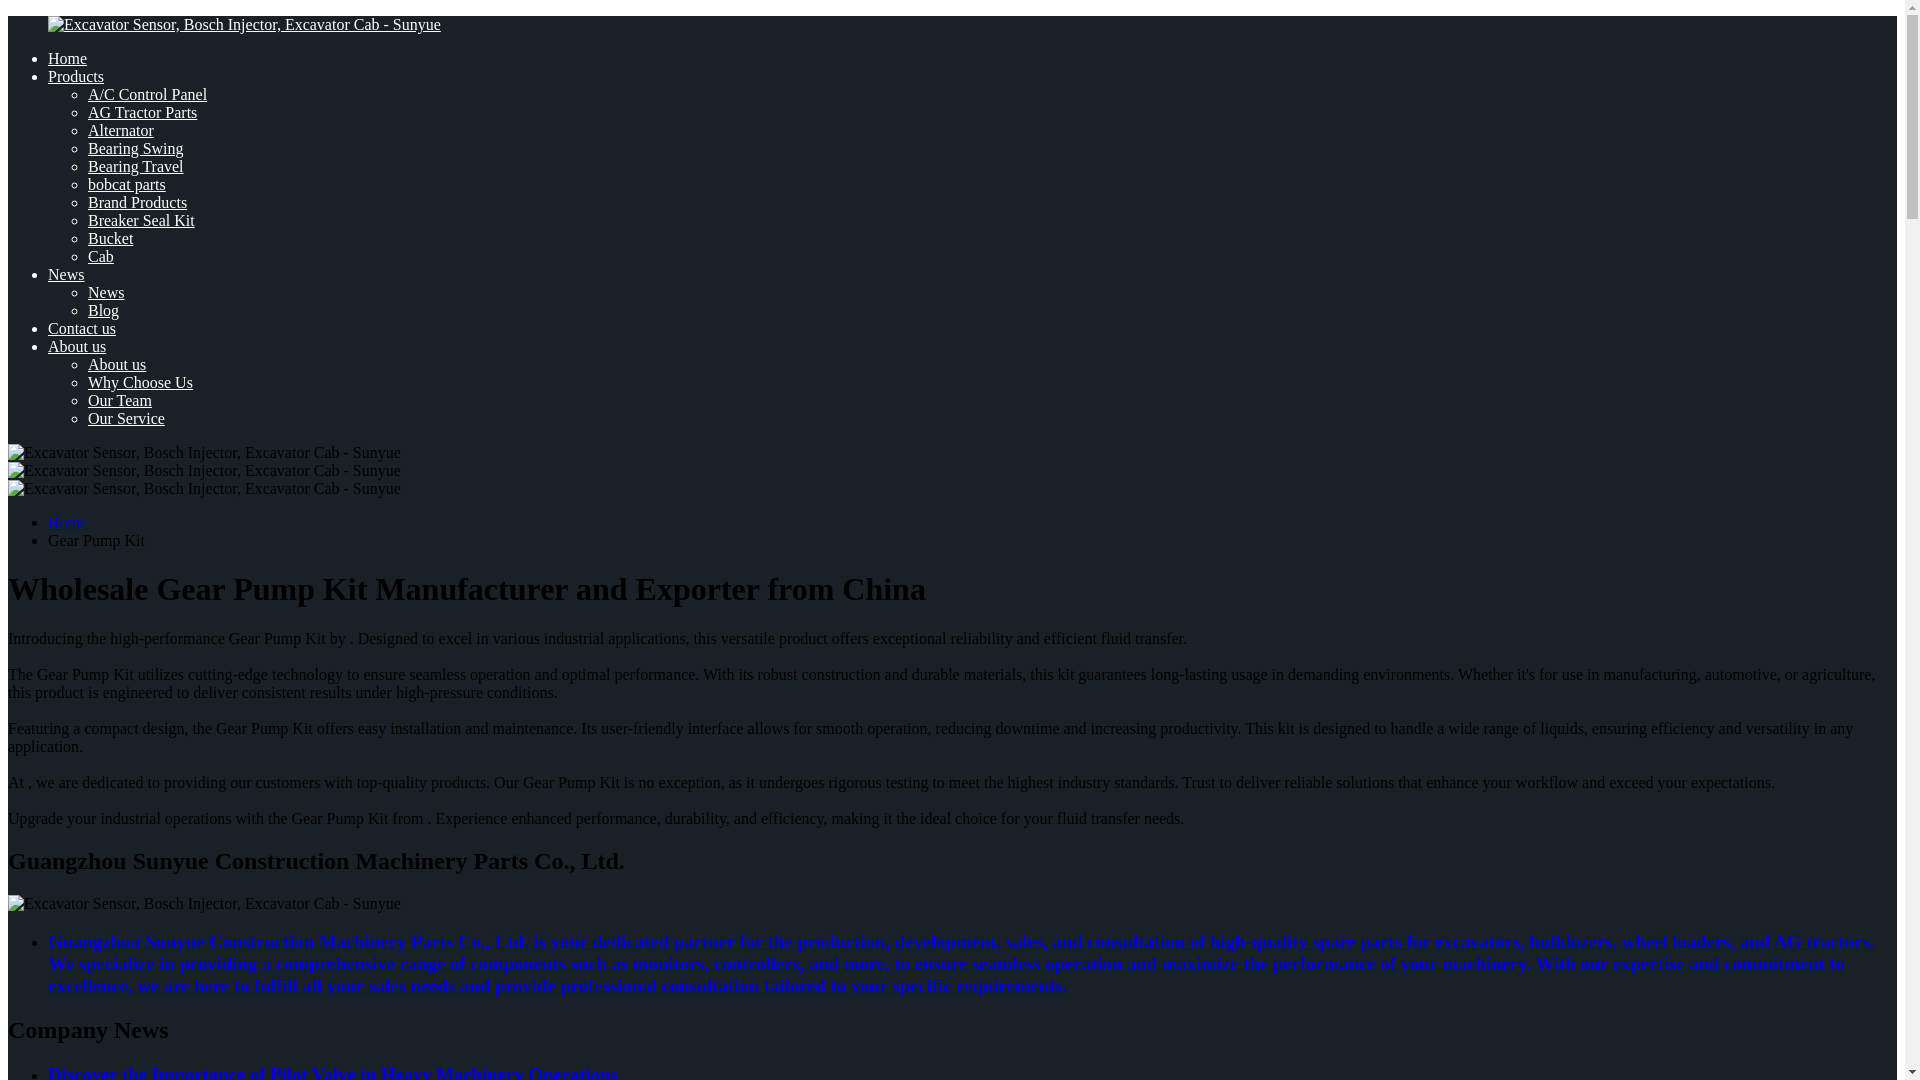 The image size is (1920, 1080). Describe the element at coordinates (137, 202) in the screenshot. I see `Brand Products` at that location.